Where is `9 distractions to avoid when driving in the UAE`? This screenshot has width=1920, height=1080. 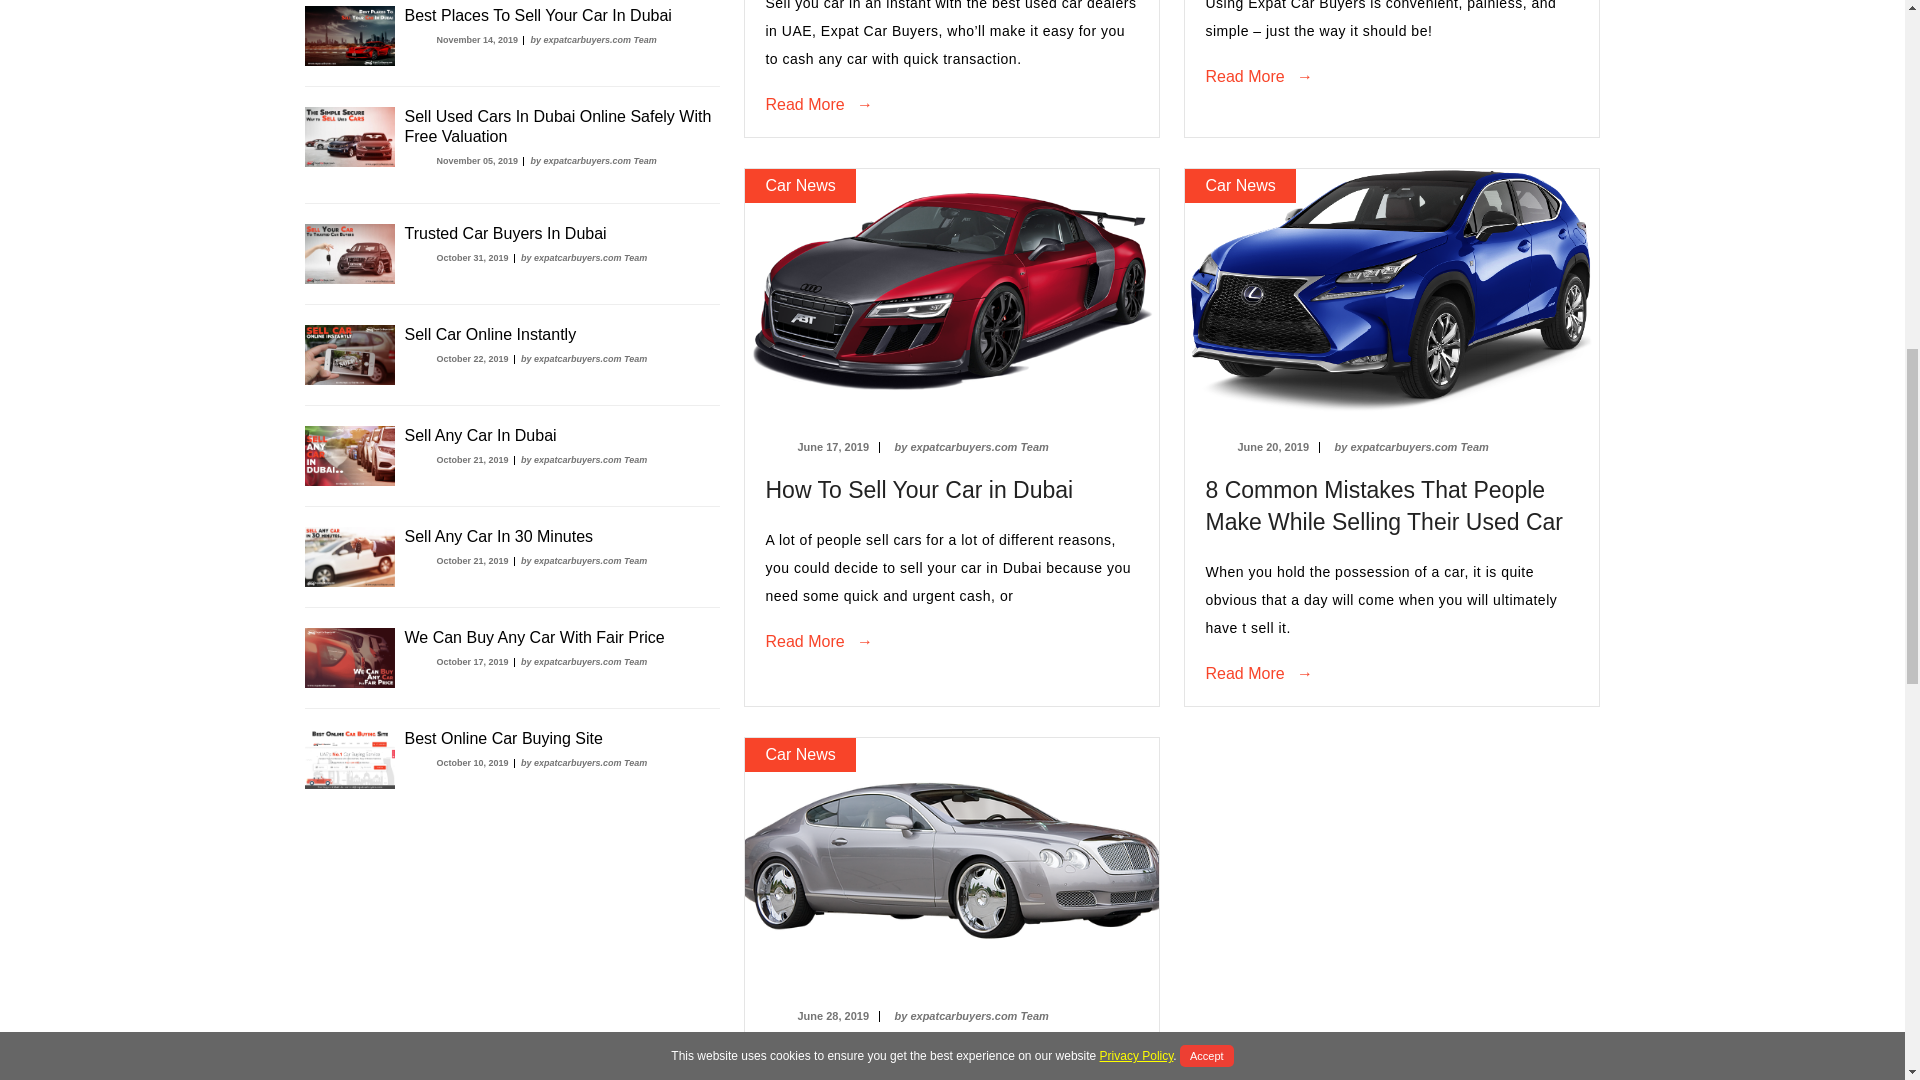 9 distractions to avoid when driving in the UAE is located at coordinates (1384, 506).